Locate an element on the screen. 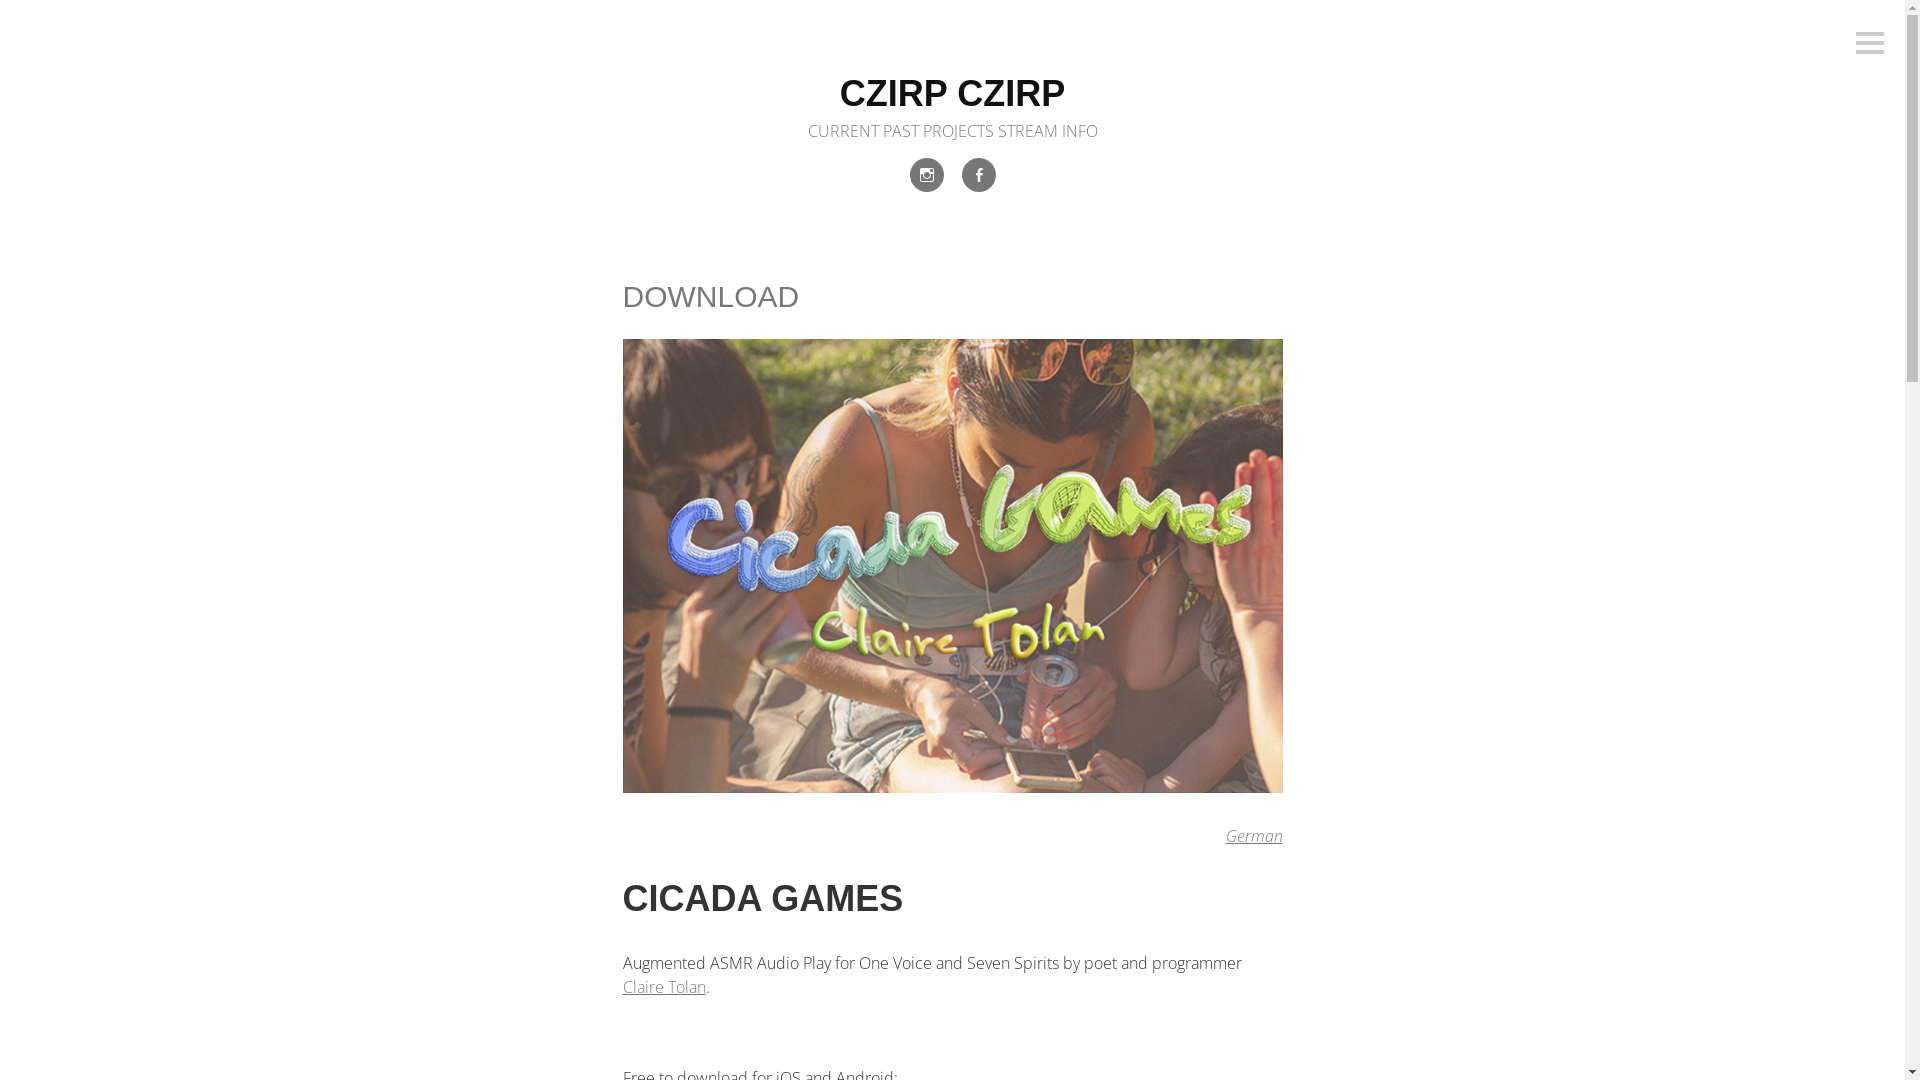  PROJECTS is located at coordinates (958, 131).